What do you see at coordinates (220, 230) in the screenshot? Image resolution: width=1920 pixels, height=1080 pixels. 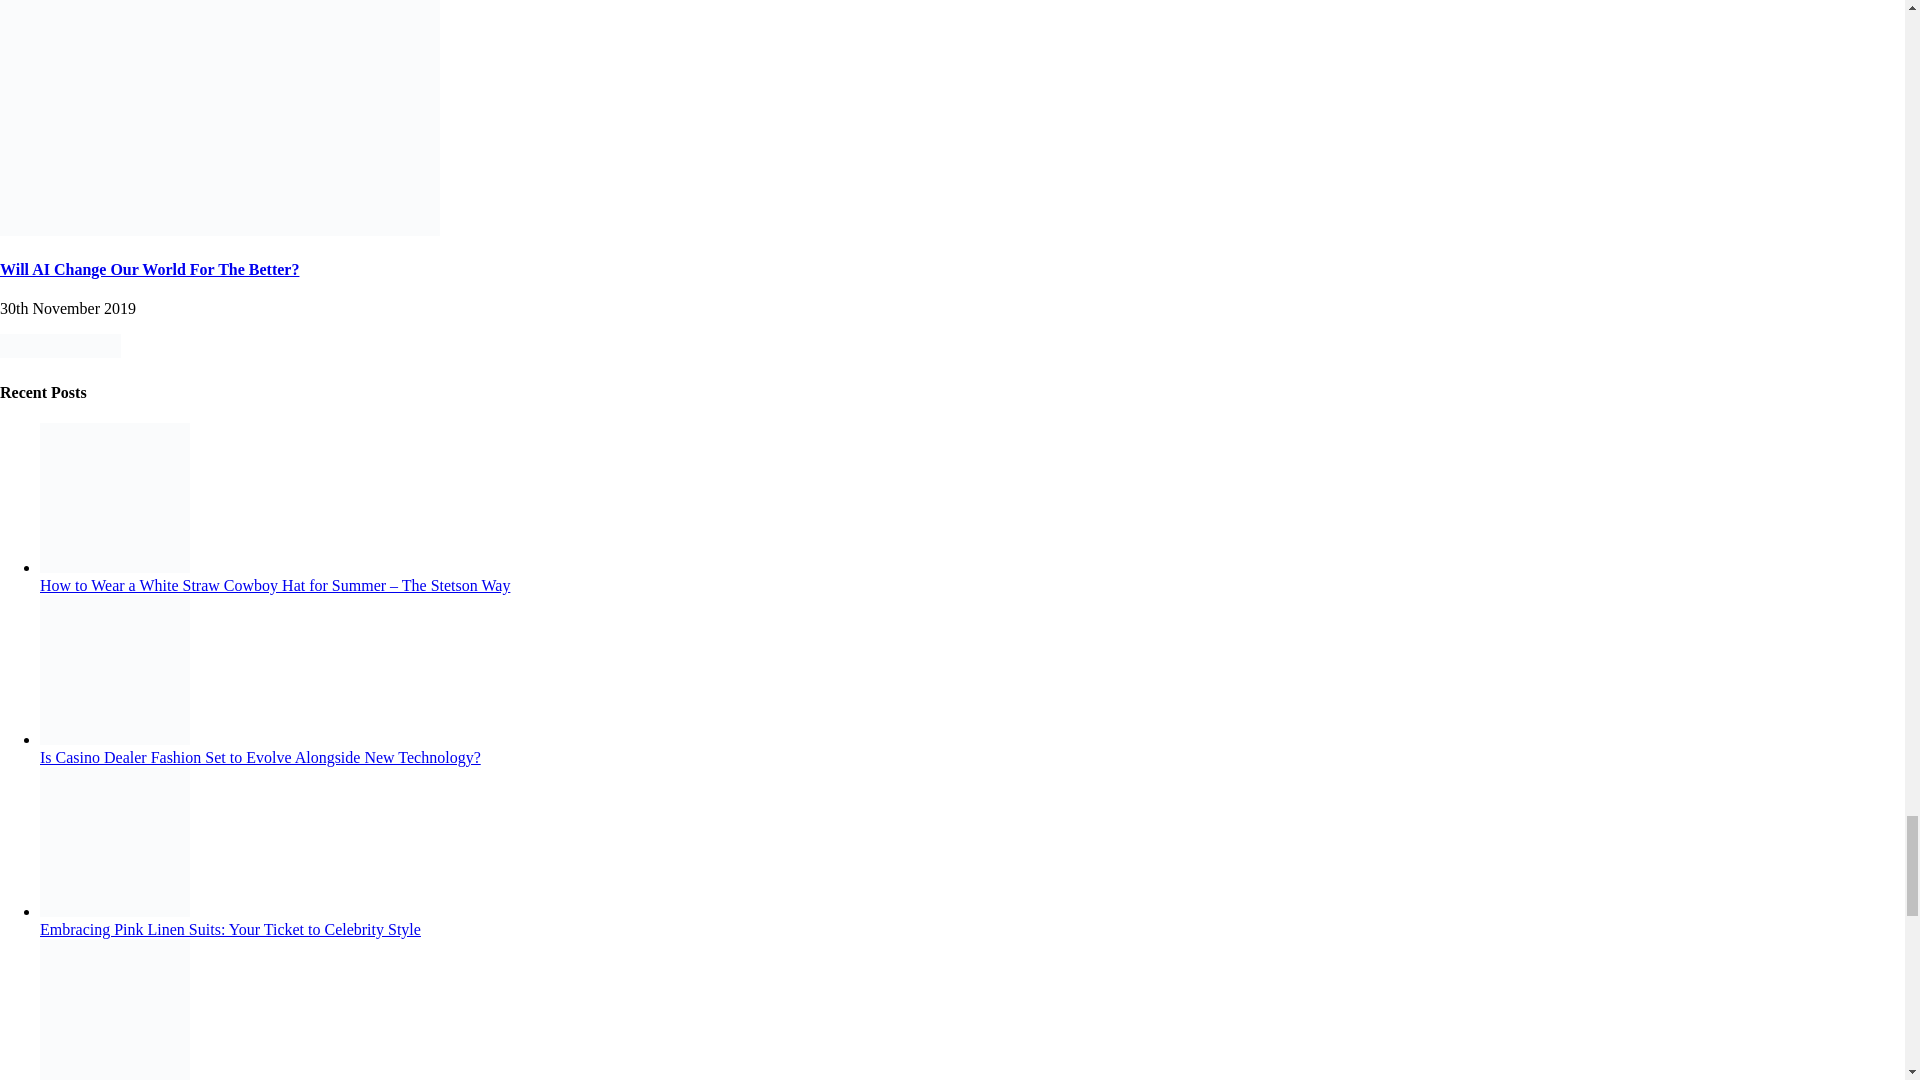 I see `Will AI Change Our World For The Better?` at bounding box center [220, 230].